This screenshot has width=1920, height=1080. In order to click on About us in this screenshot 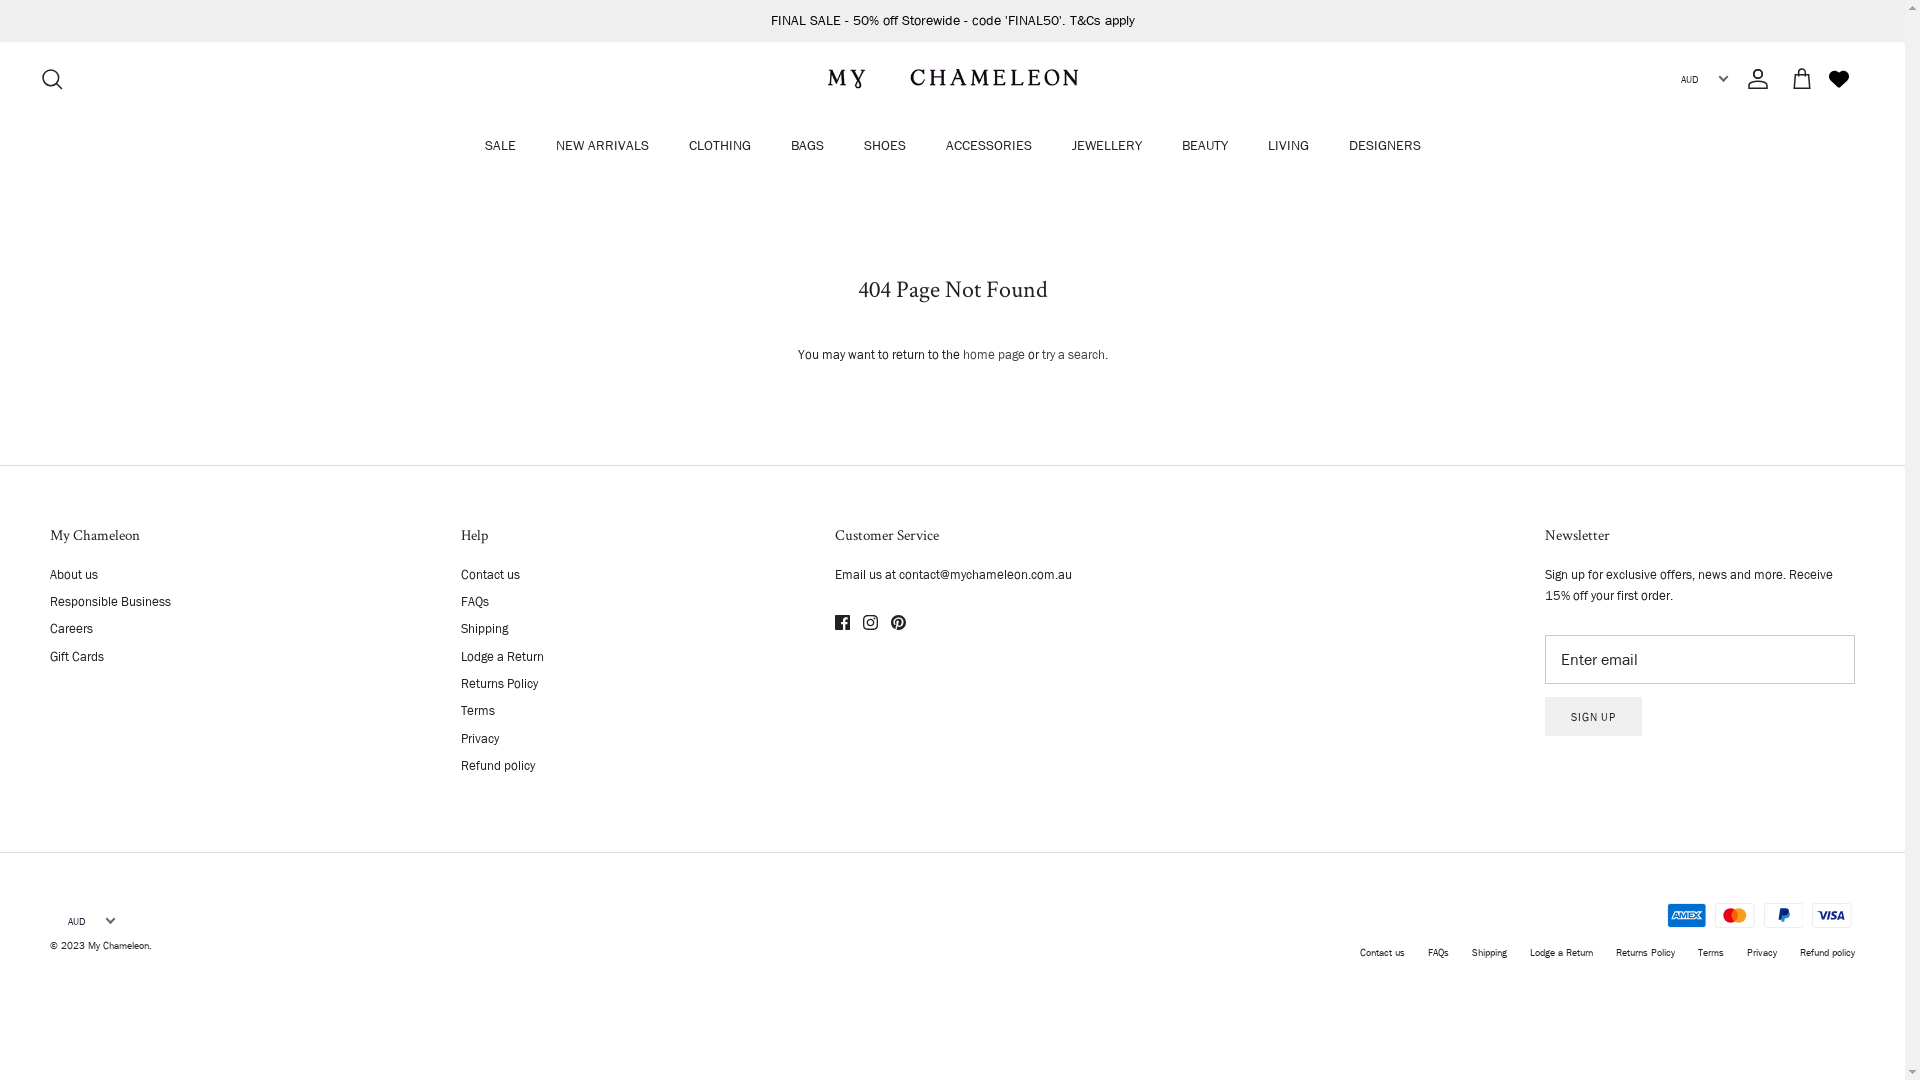, I will do `click(74, 574)`.